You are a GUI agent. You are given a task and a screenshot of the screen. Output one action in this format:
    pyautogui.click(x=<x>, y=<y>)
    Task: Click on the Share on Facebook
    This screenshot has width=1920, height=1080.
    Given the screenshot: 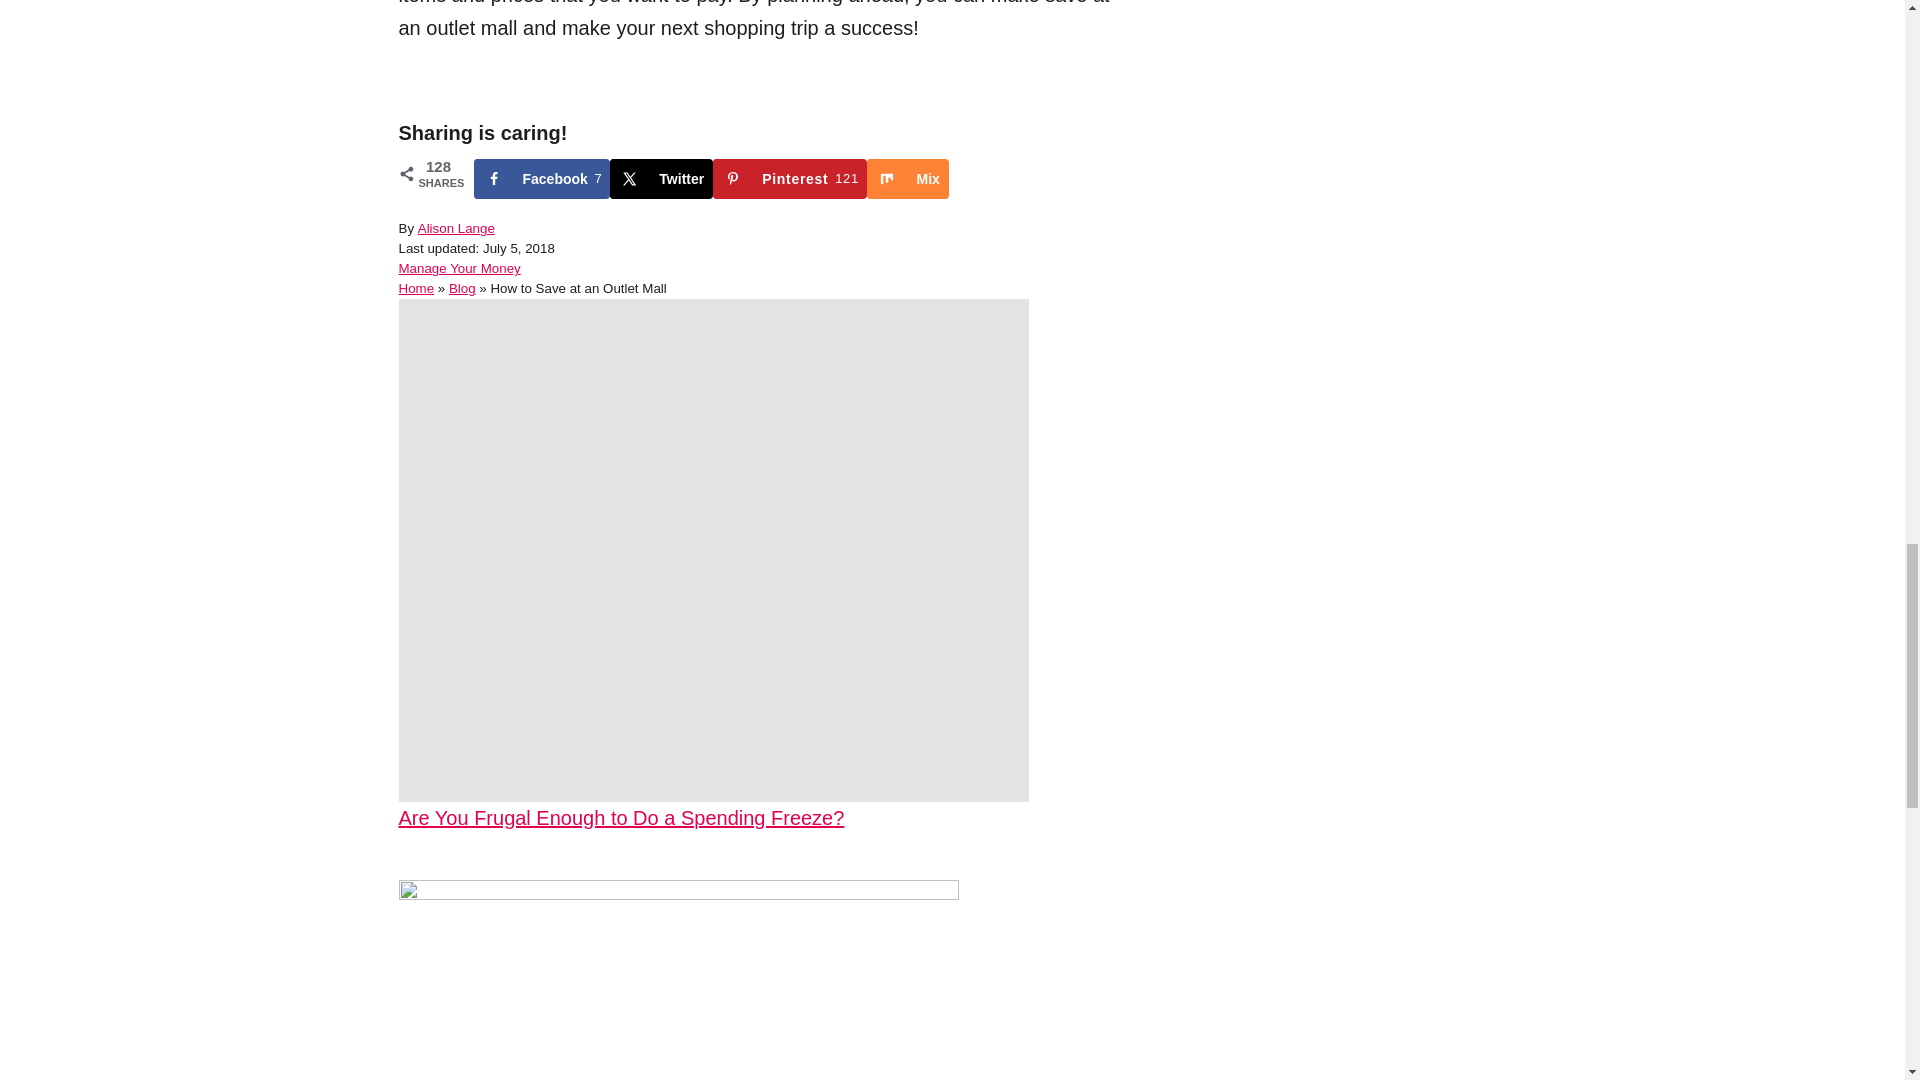 What is the action you would take?
    pyautogui.click(x=761, y=818)
    